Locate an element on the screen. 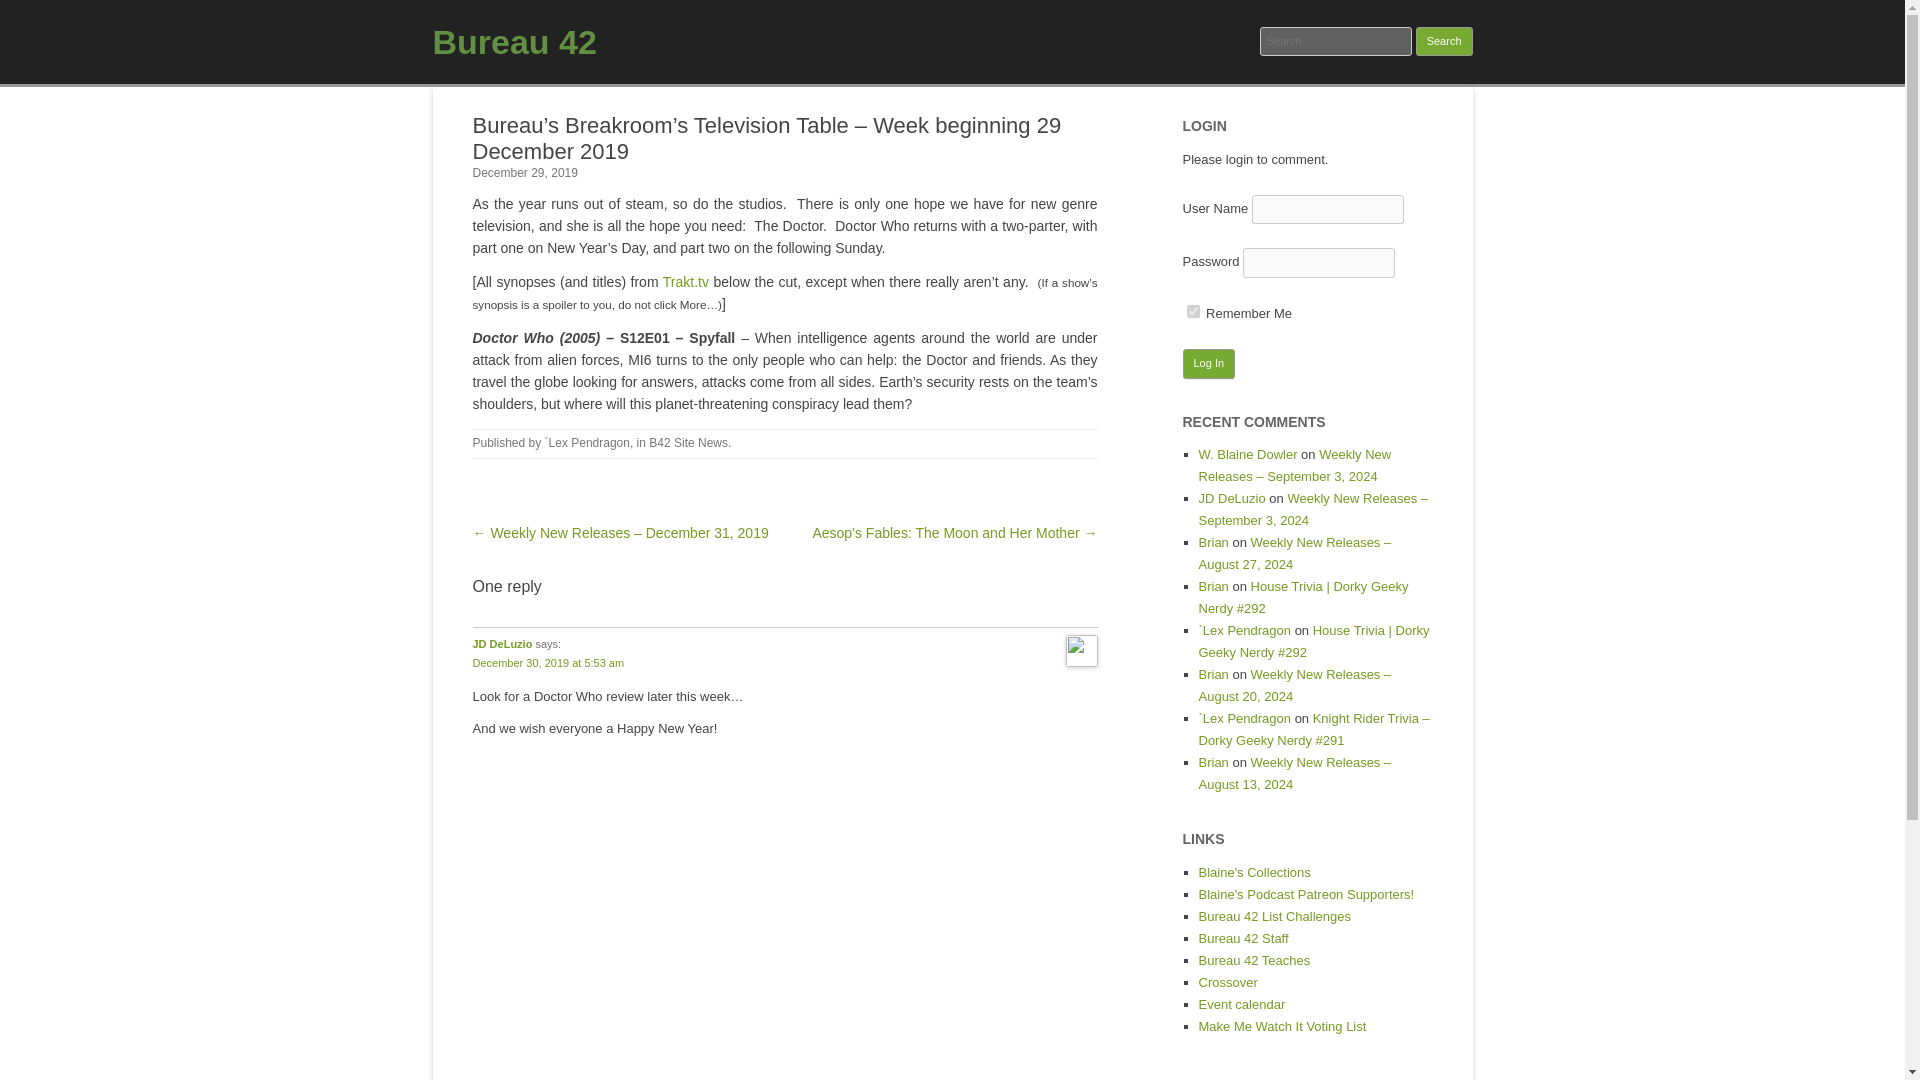 This screenshot has width=1920, height=1080. Crossover is located at coordinates (1228, 982).